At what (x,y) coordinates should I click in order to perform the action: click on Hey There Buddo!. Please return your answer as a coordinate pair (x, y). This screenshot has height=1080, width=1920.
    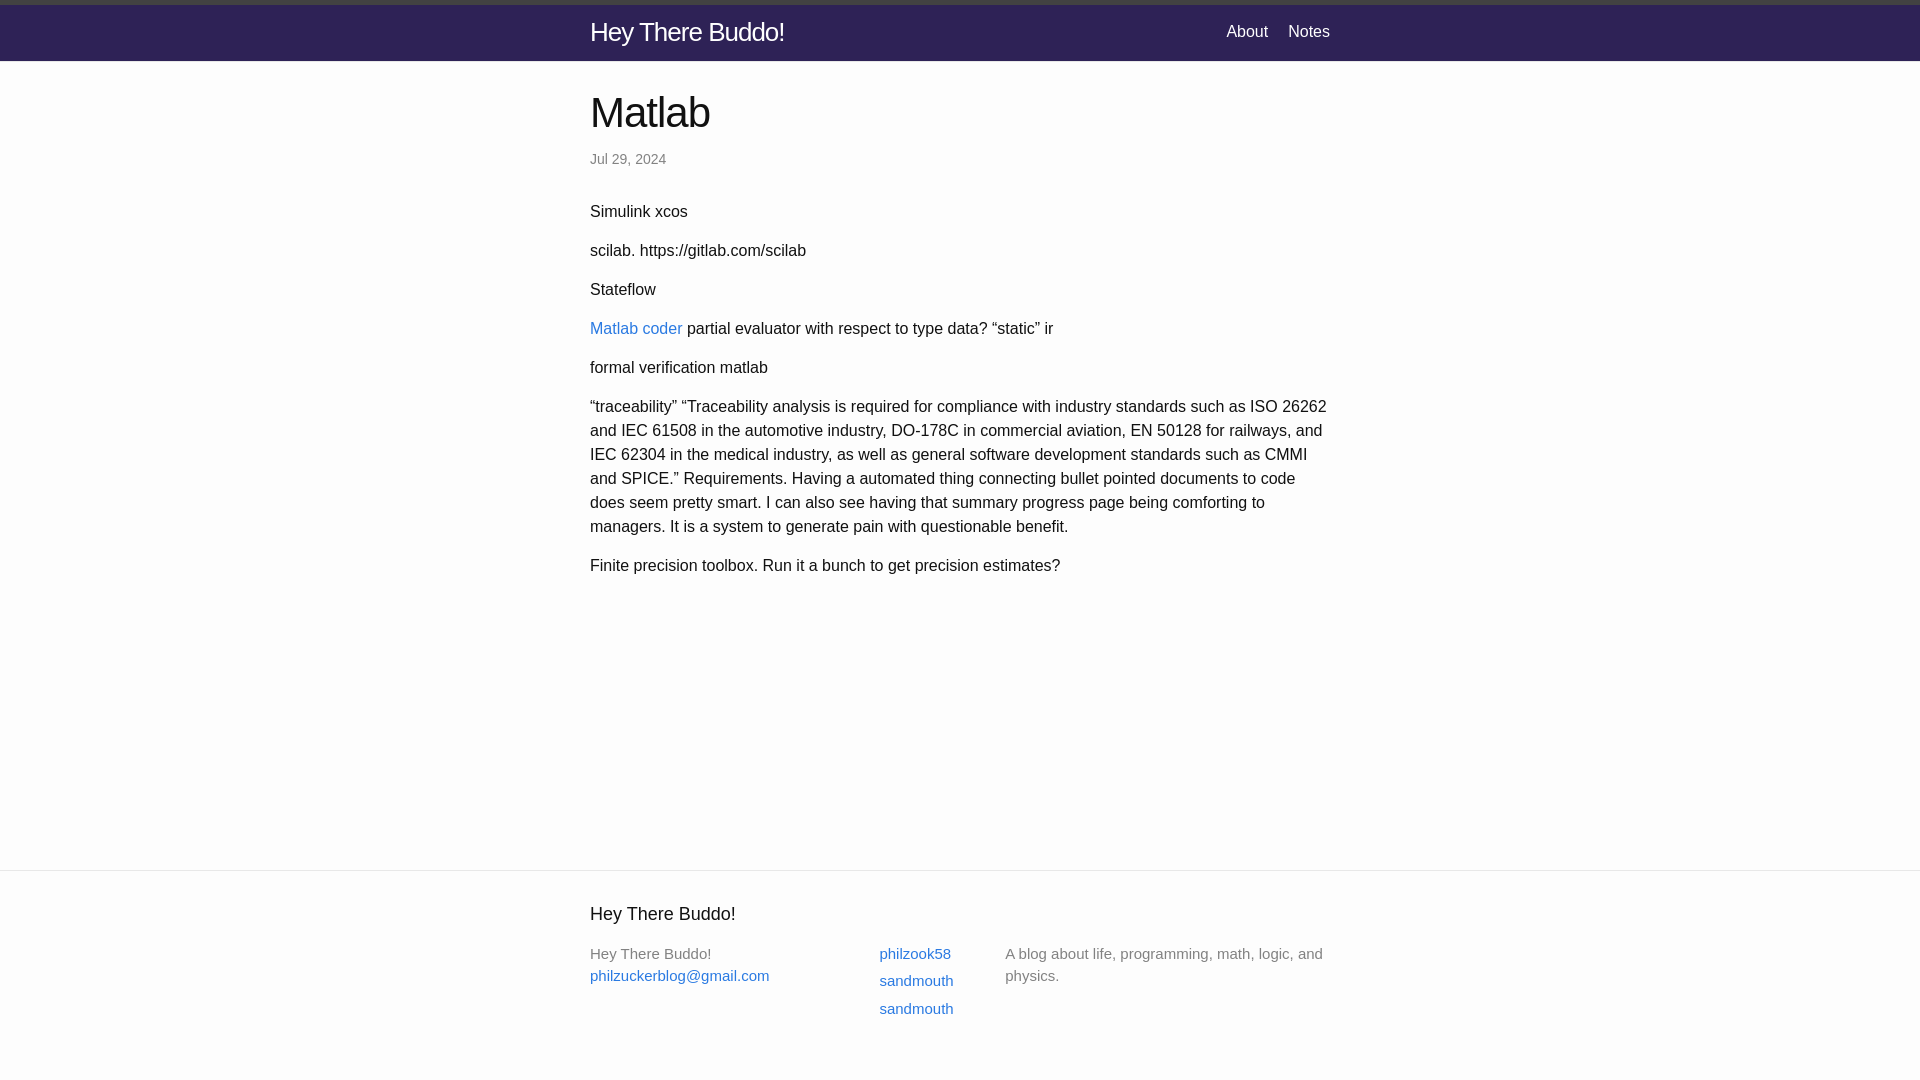
    Looking at the image, I should click on (687, 32).